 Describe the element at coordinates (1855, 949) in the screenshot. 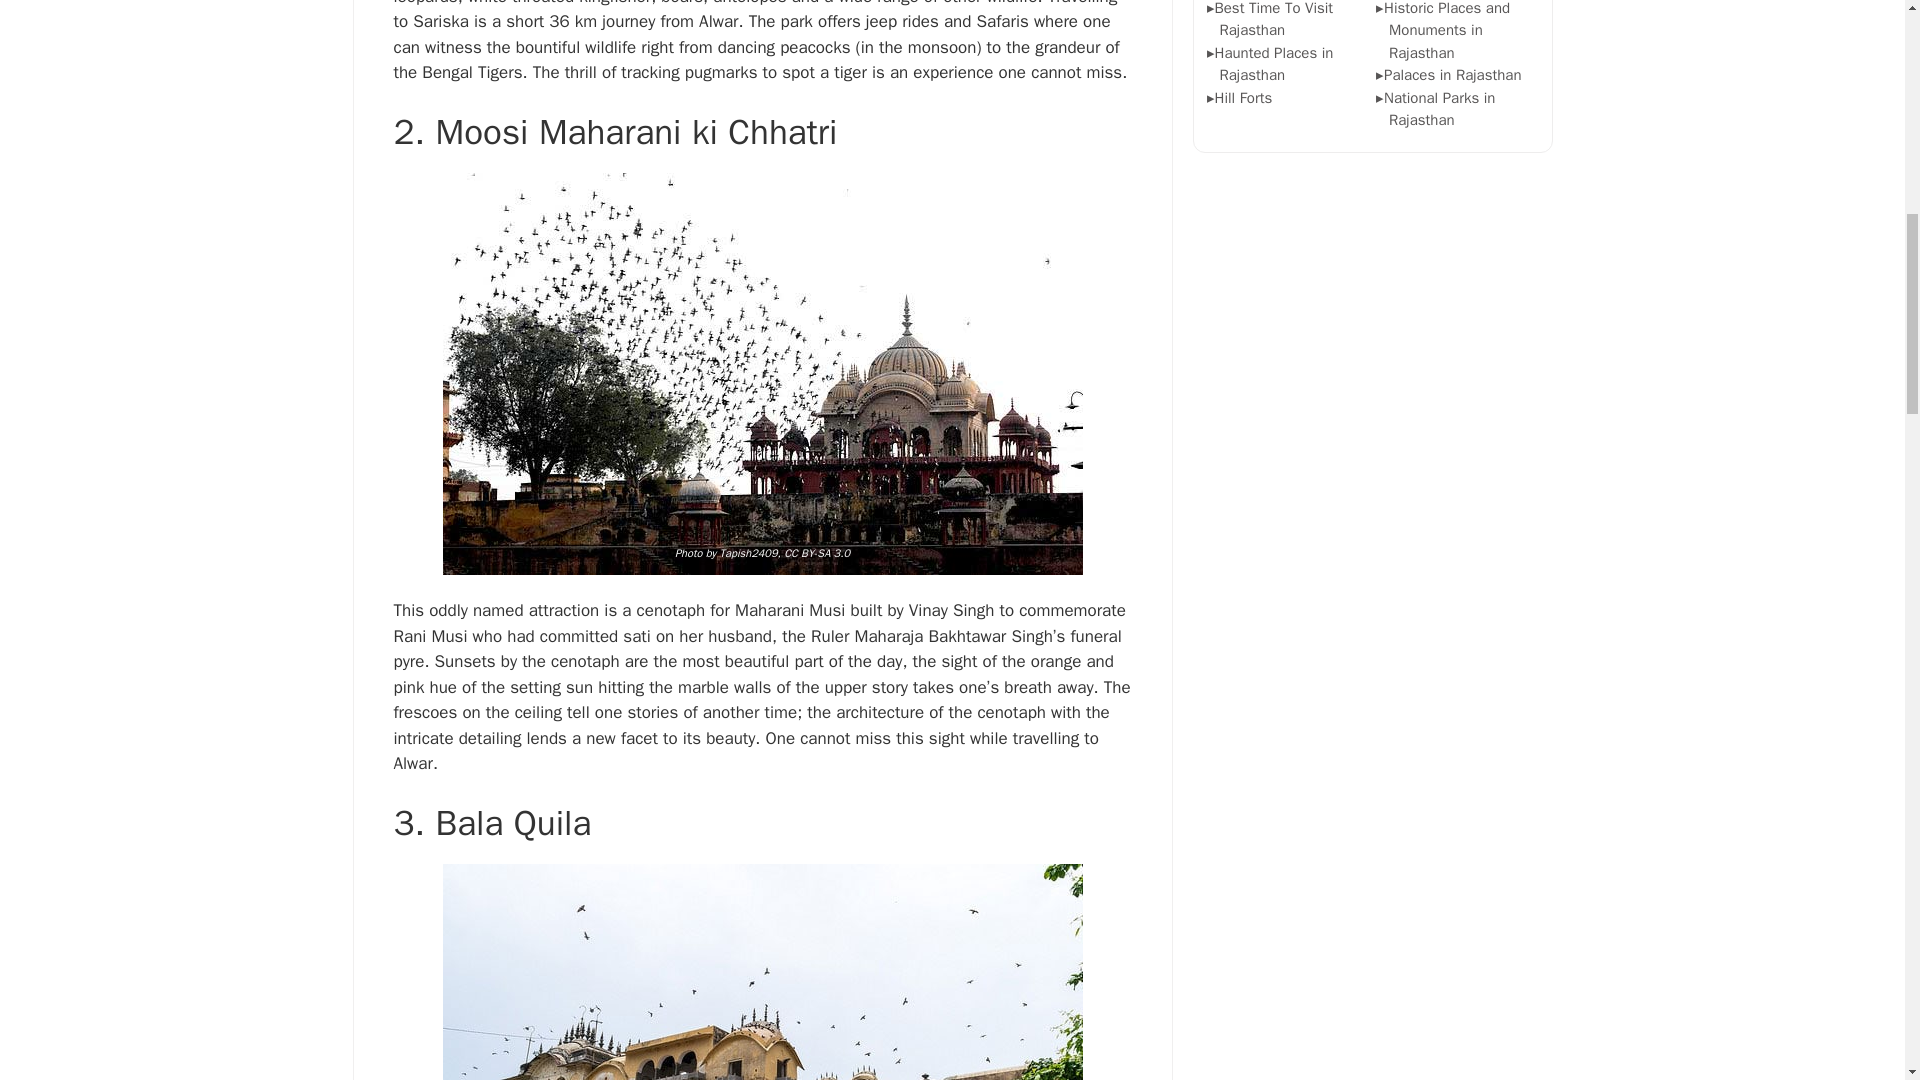

I see `Scroll back to top` at that location.